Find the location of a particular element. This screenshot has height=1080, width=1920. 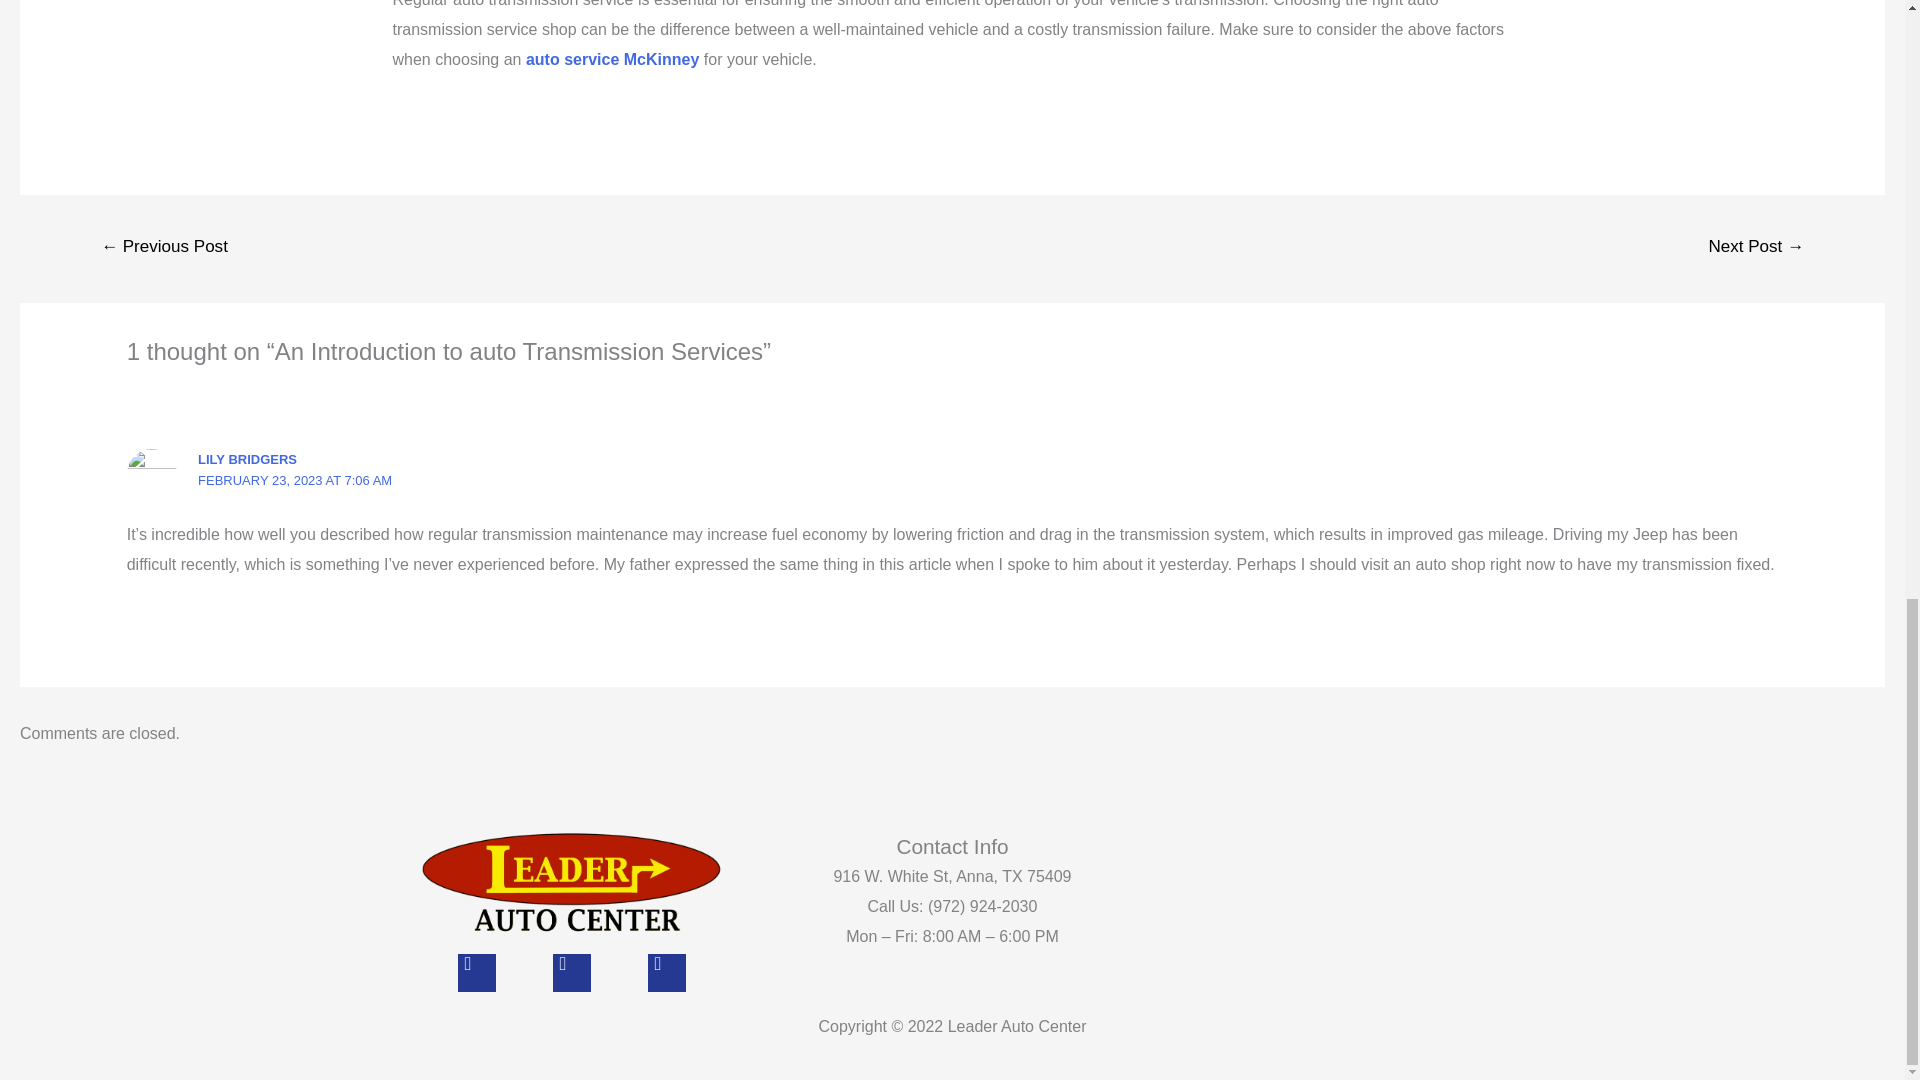

LILY BRIDGERS is located at coordinates (247, 459).